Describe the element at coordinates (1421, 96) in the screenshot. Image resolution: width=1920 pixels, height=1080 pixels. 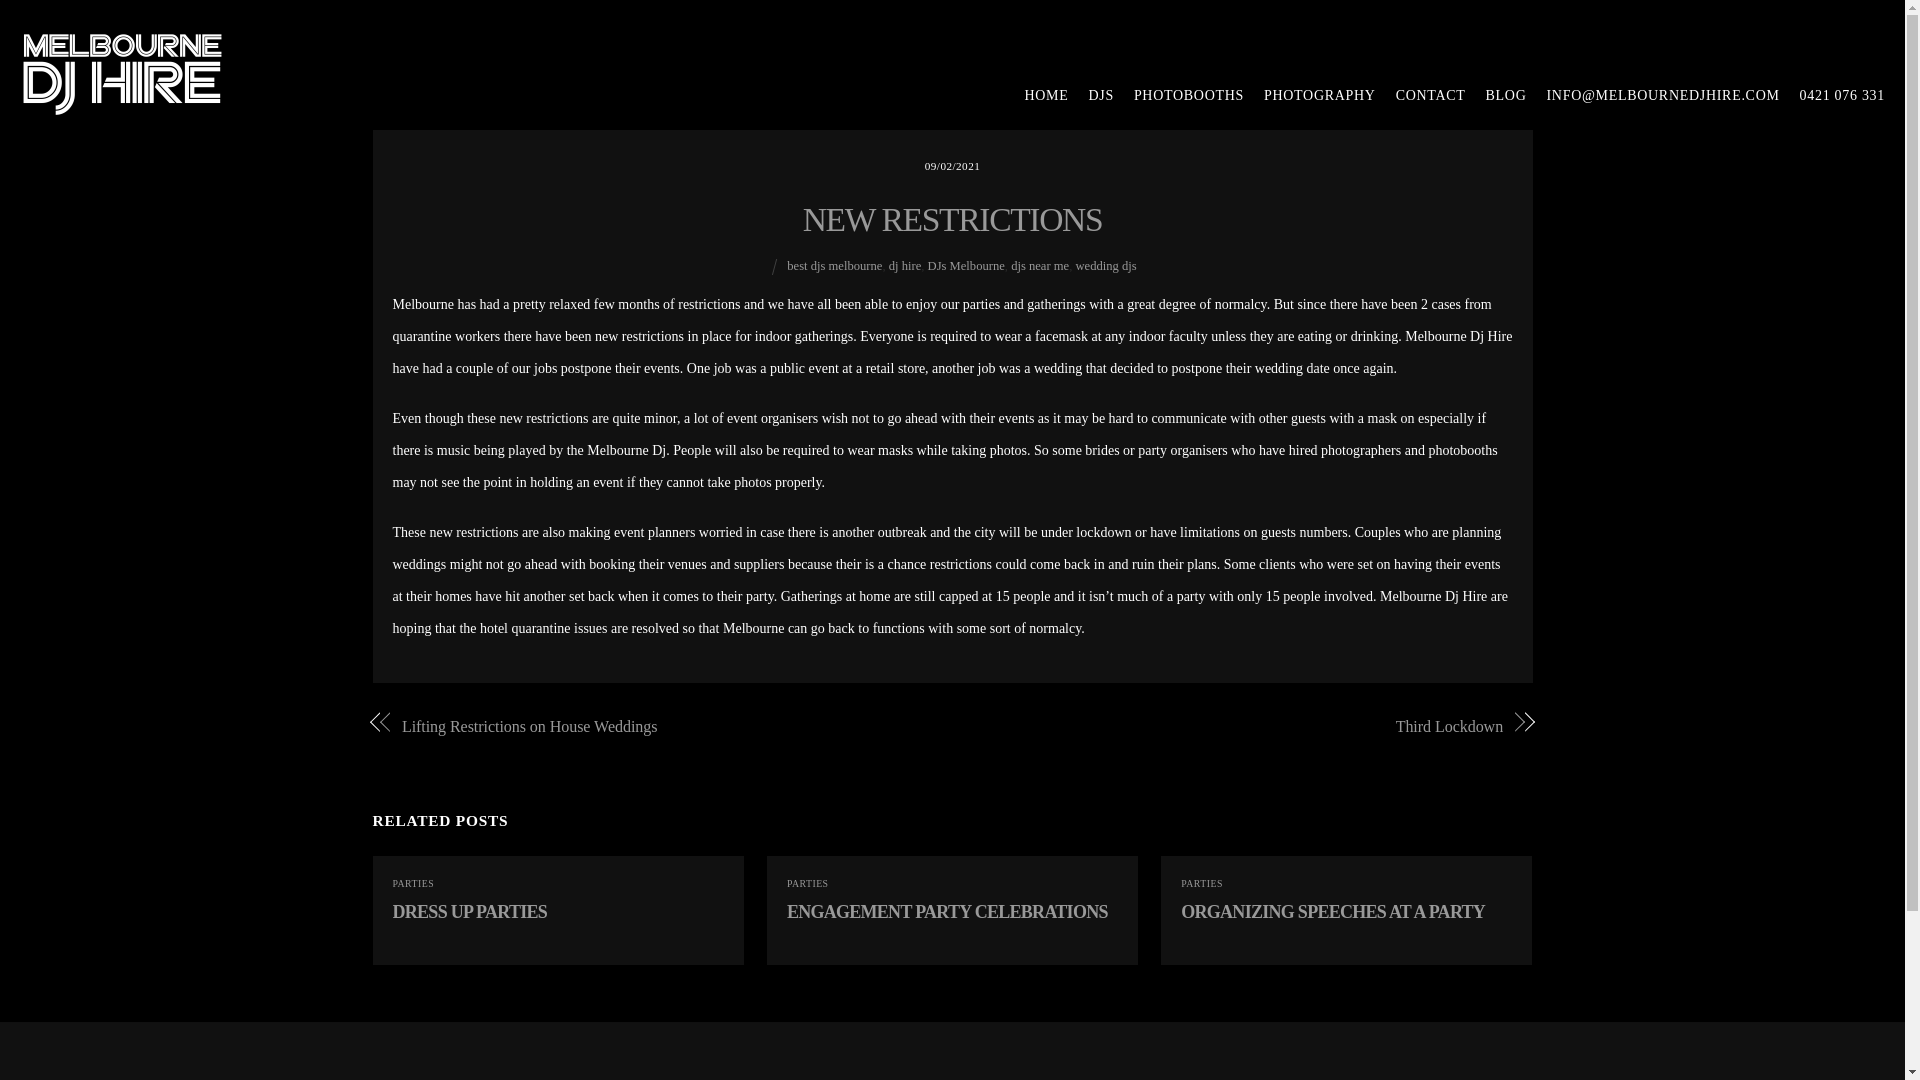
I see `CONTACT` at that location.